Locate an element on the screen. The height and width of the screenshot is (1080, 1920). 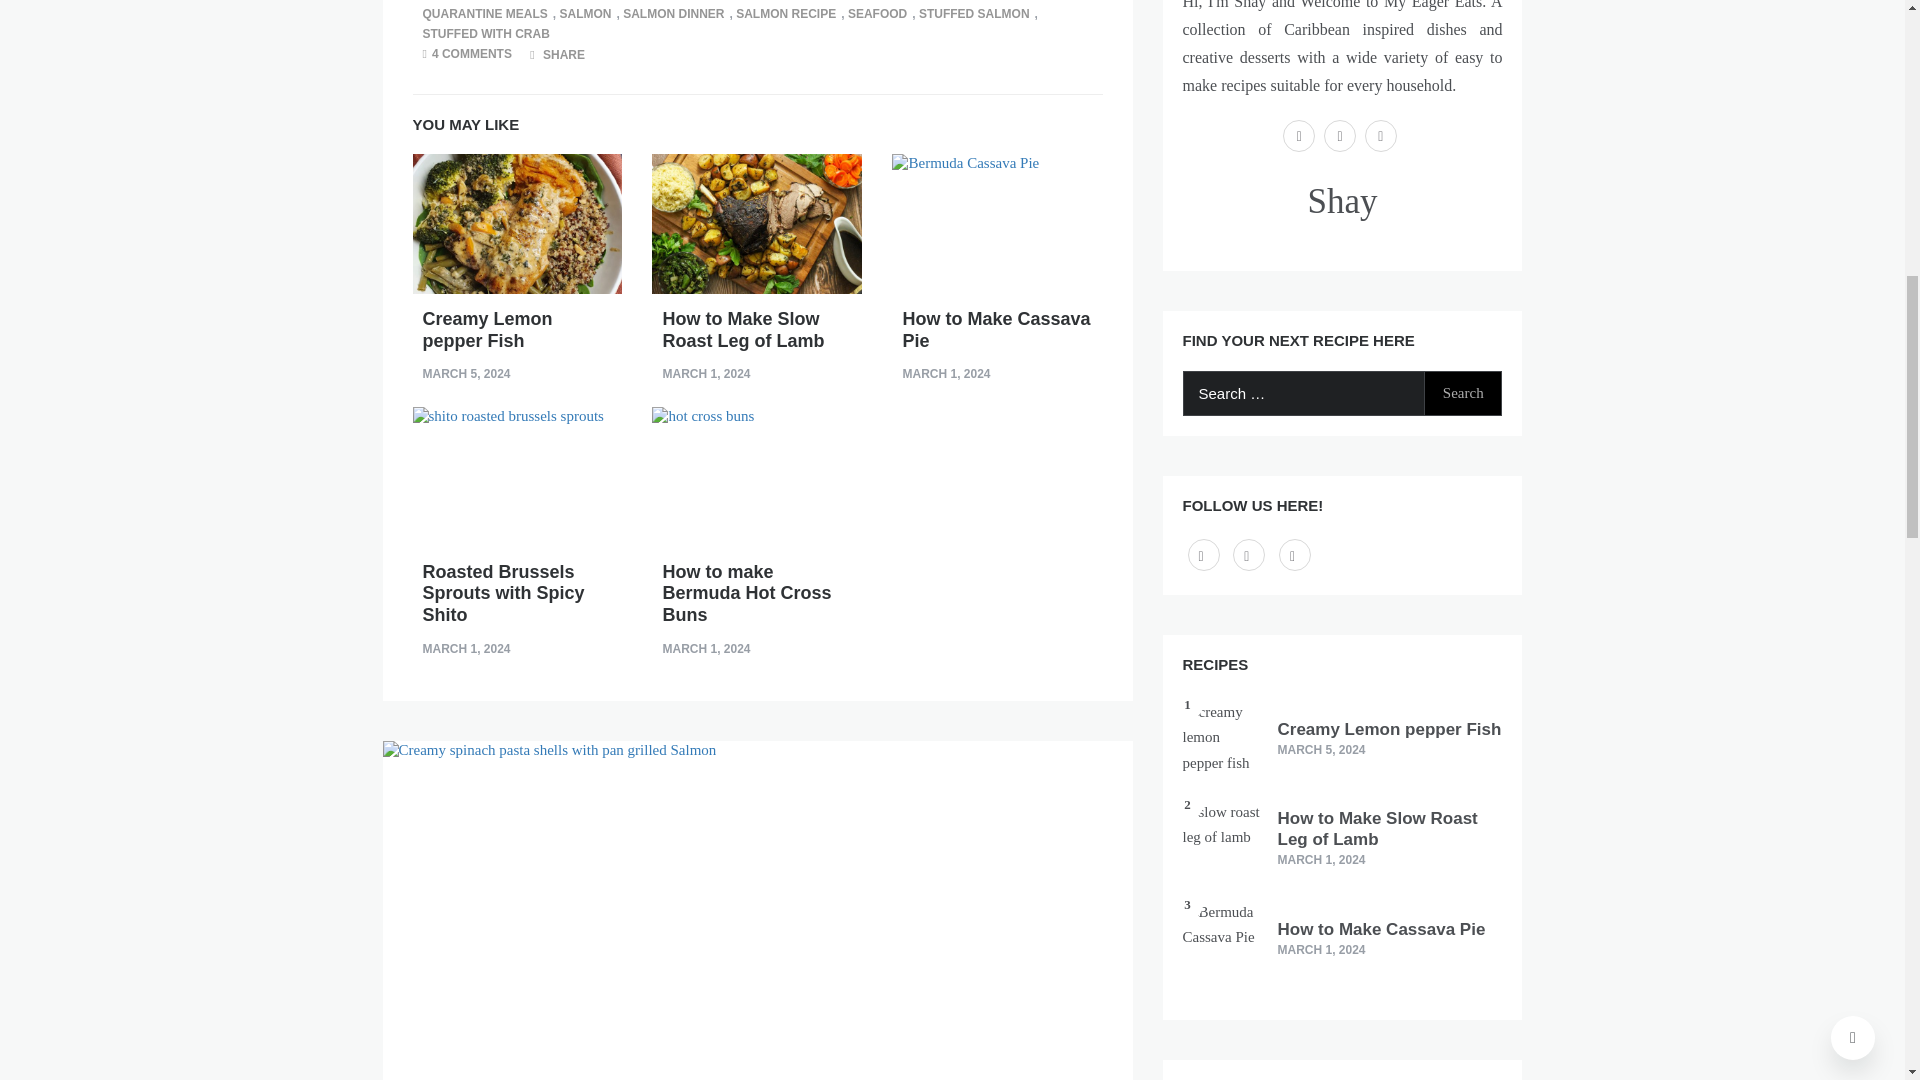
DINNER FOR 2 is located at coordinates (580, 0).